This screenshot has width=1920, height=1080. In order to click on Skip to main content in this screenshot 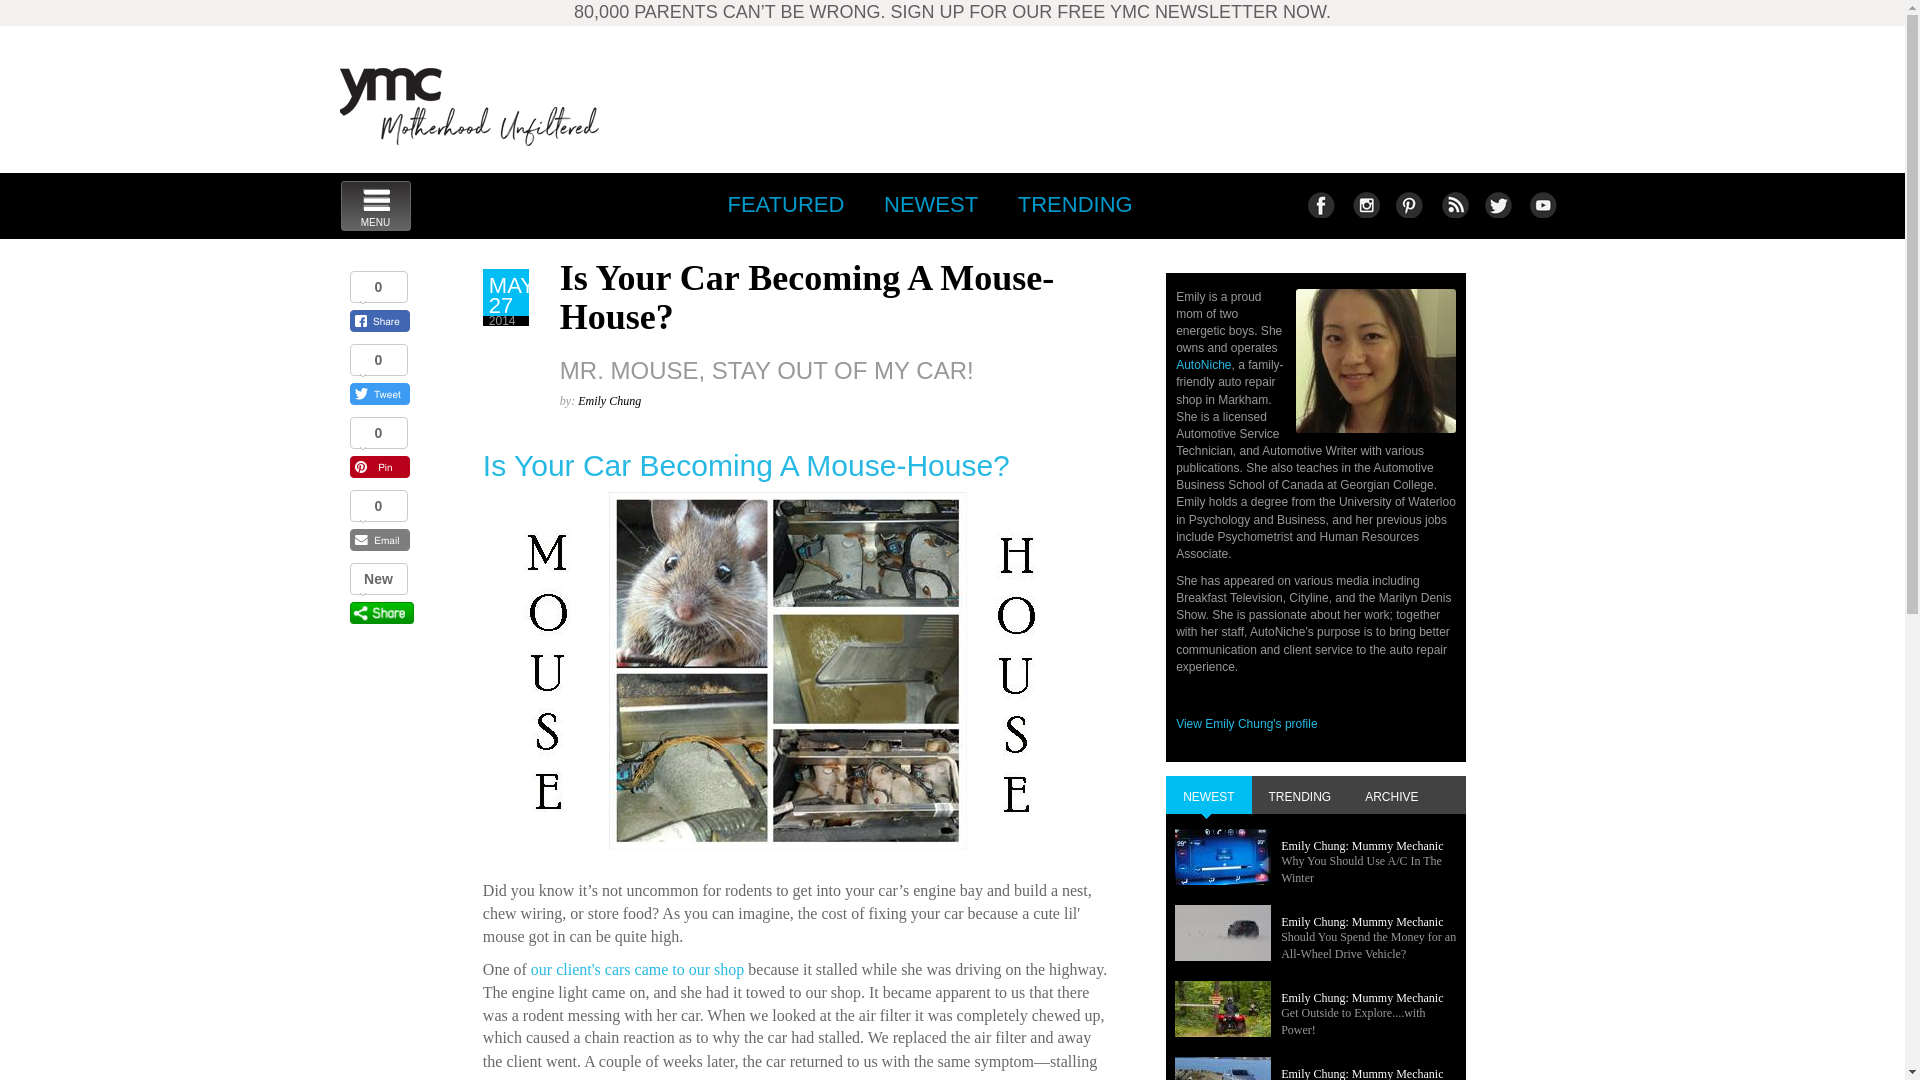, I will do `click(785, 204)`.